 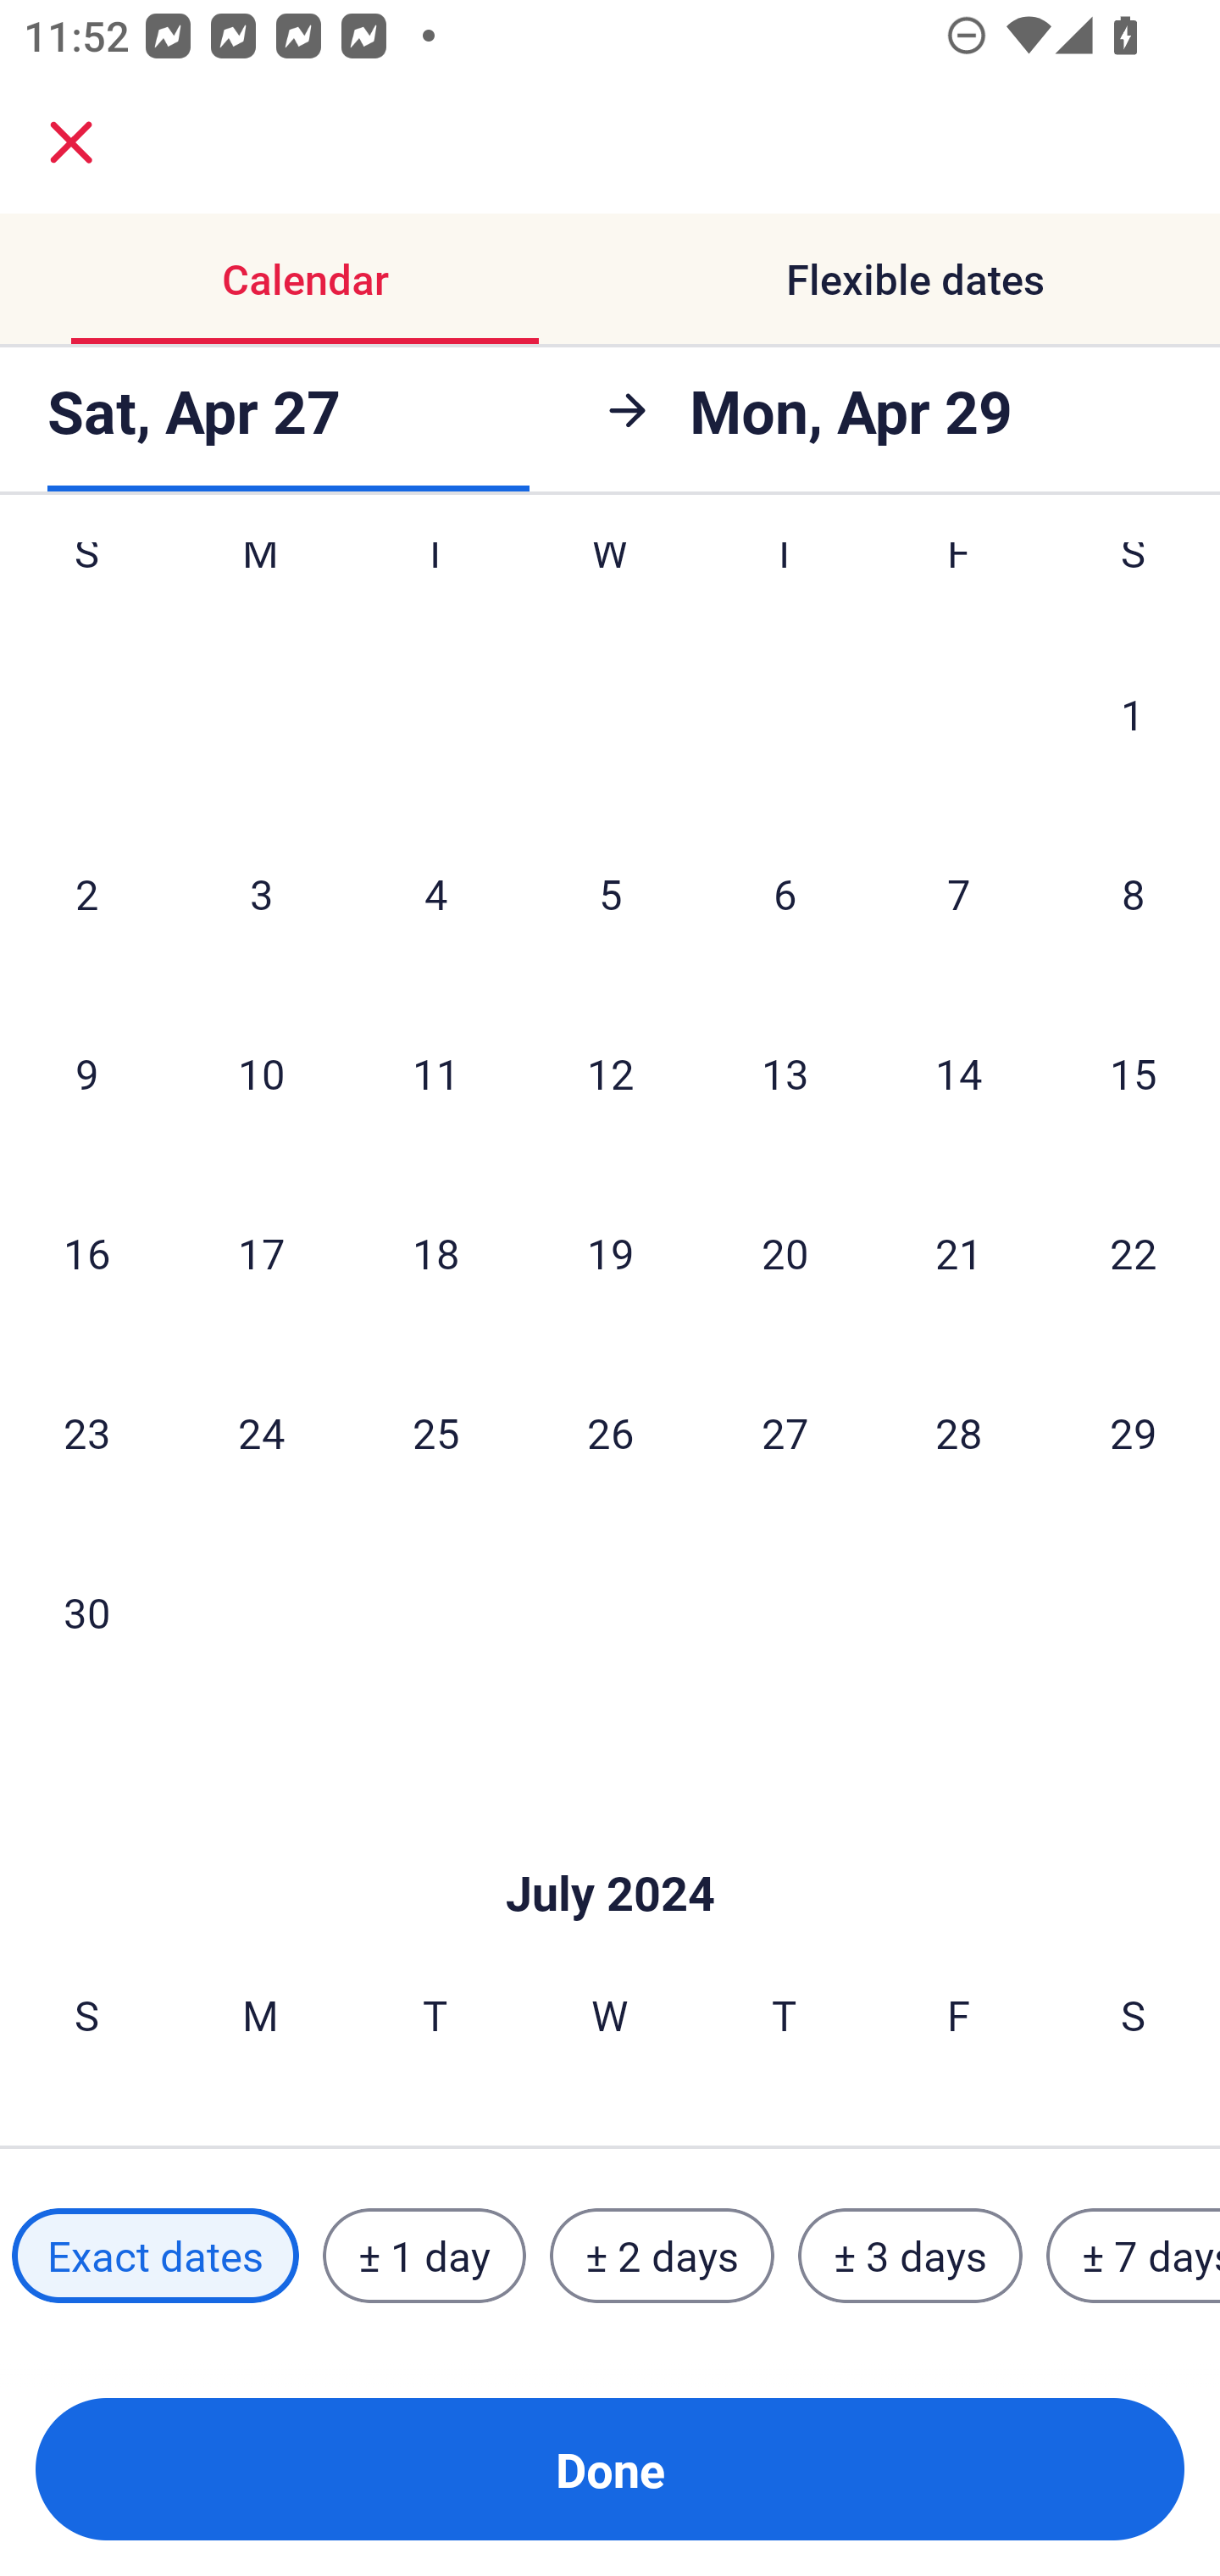 I want to click on 22 Saturday, June 22, 2024, so click(x=1134, y=1252).